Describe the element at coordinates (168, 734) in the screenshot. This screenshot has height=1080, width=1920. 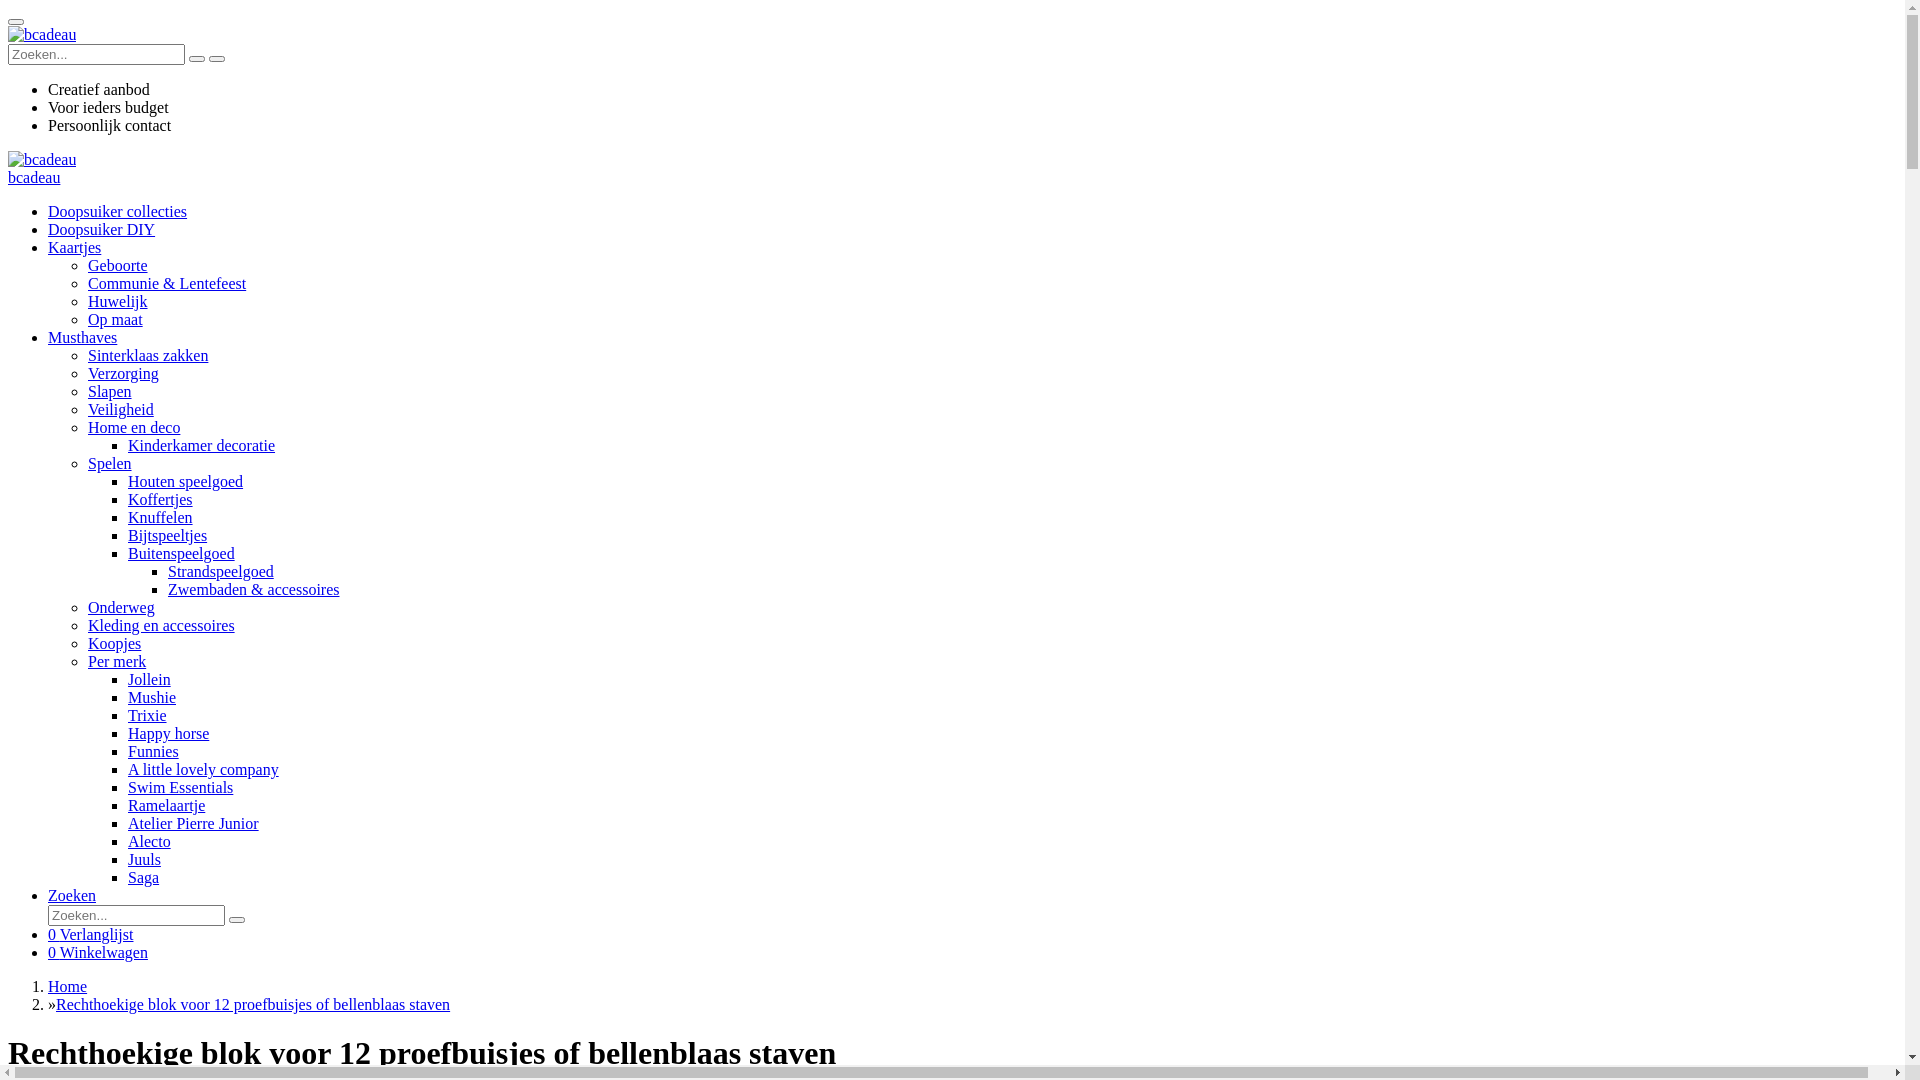
I see `Happy horse` at that location.